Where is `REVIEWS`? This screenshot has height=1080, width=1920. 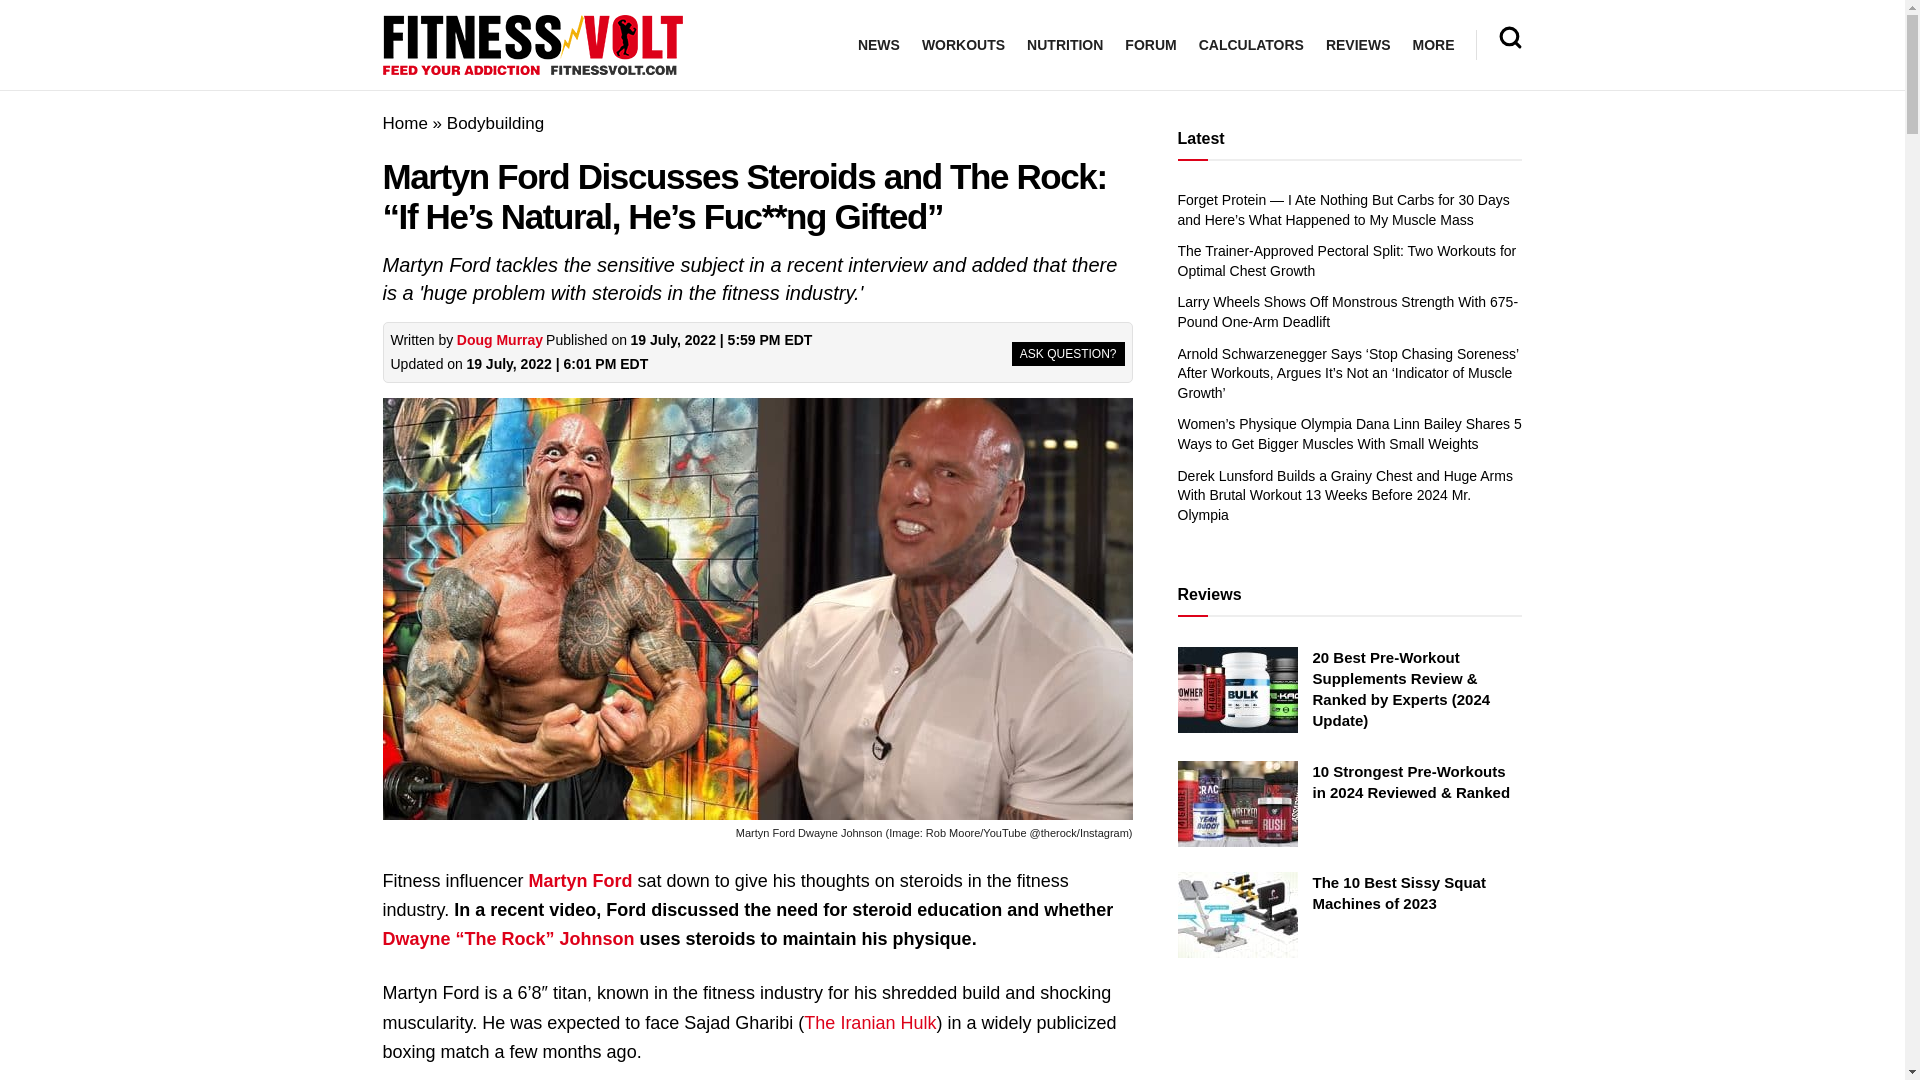 REVIEWS is located at coordinates (1358, 45).